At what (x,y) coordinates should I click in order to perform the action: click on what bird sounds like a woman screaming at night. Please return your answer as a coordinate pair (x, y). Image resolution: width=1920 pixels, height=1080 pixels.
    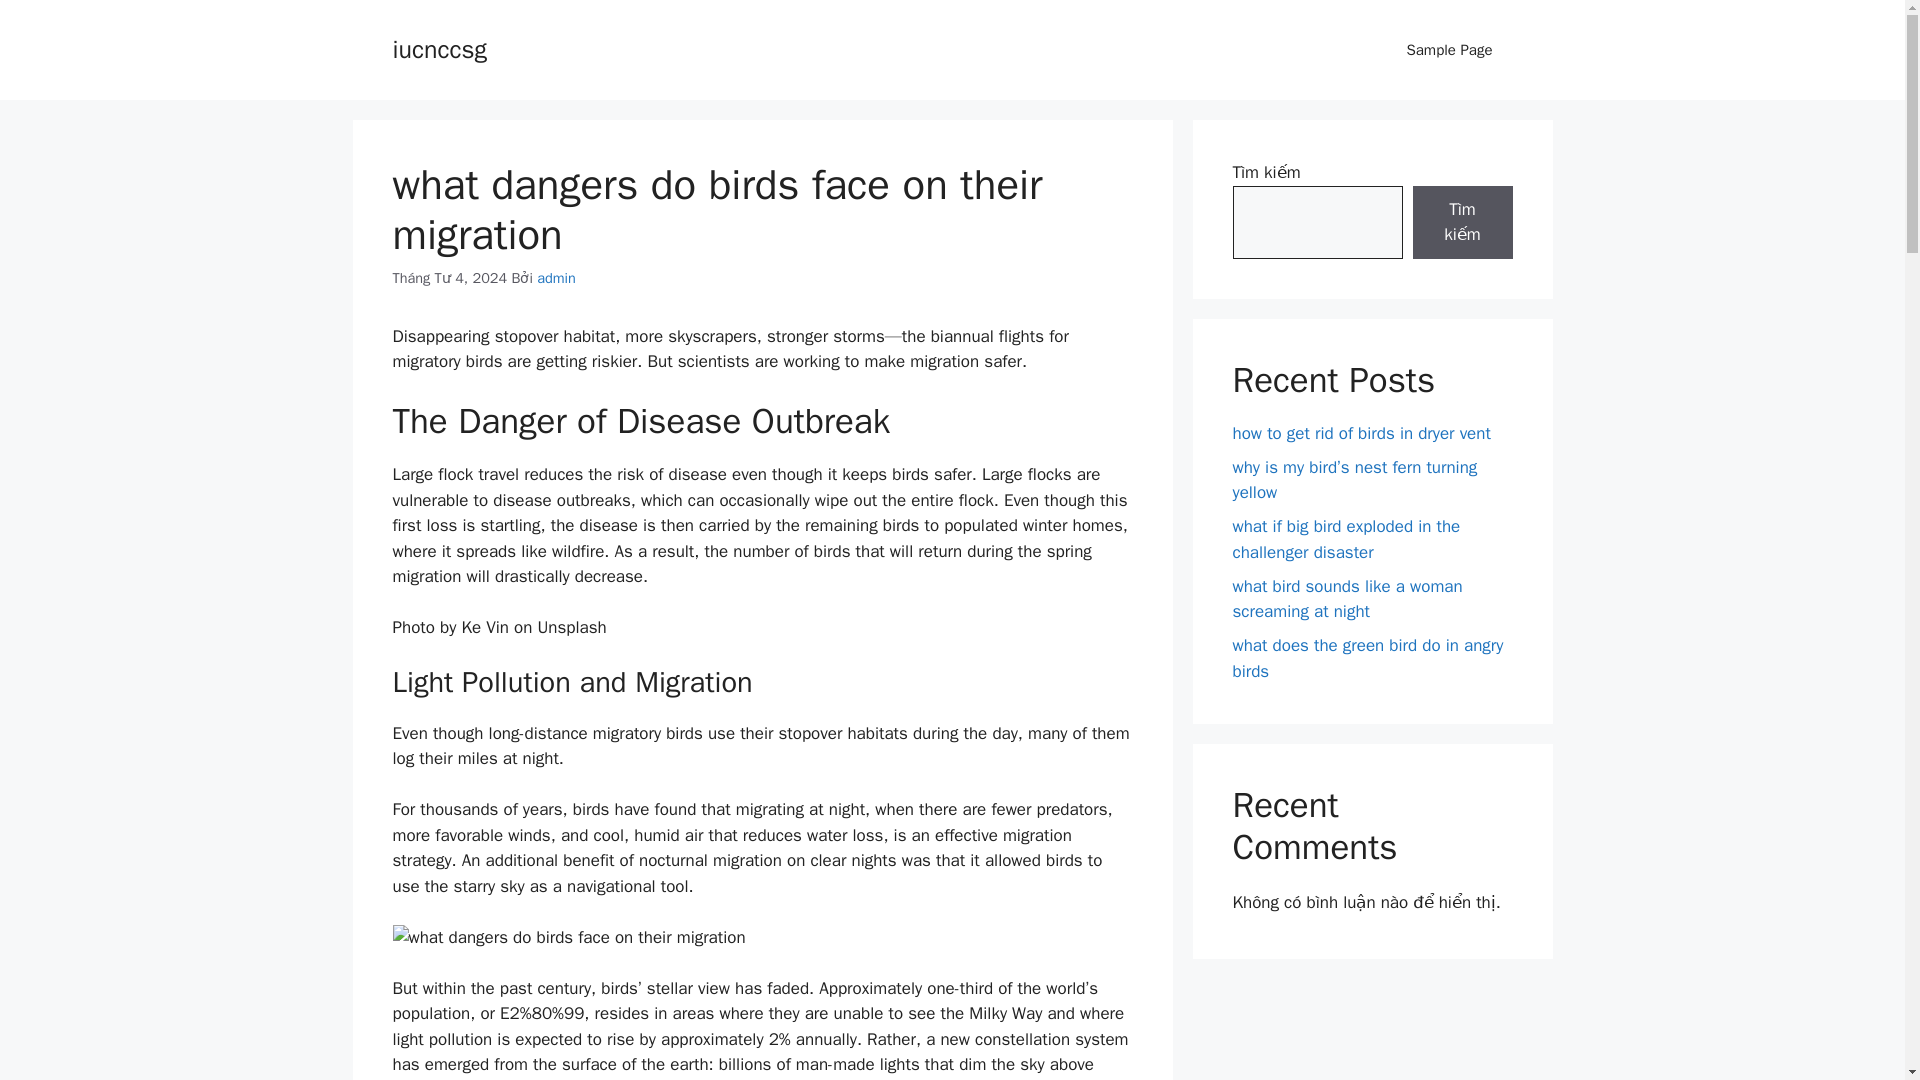
    Looking at the image, I should click on (1346, 599).